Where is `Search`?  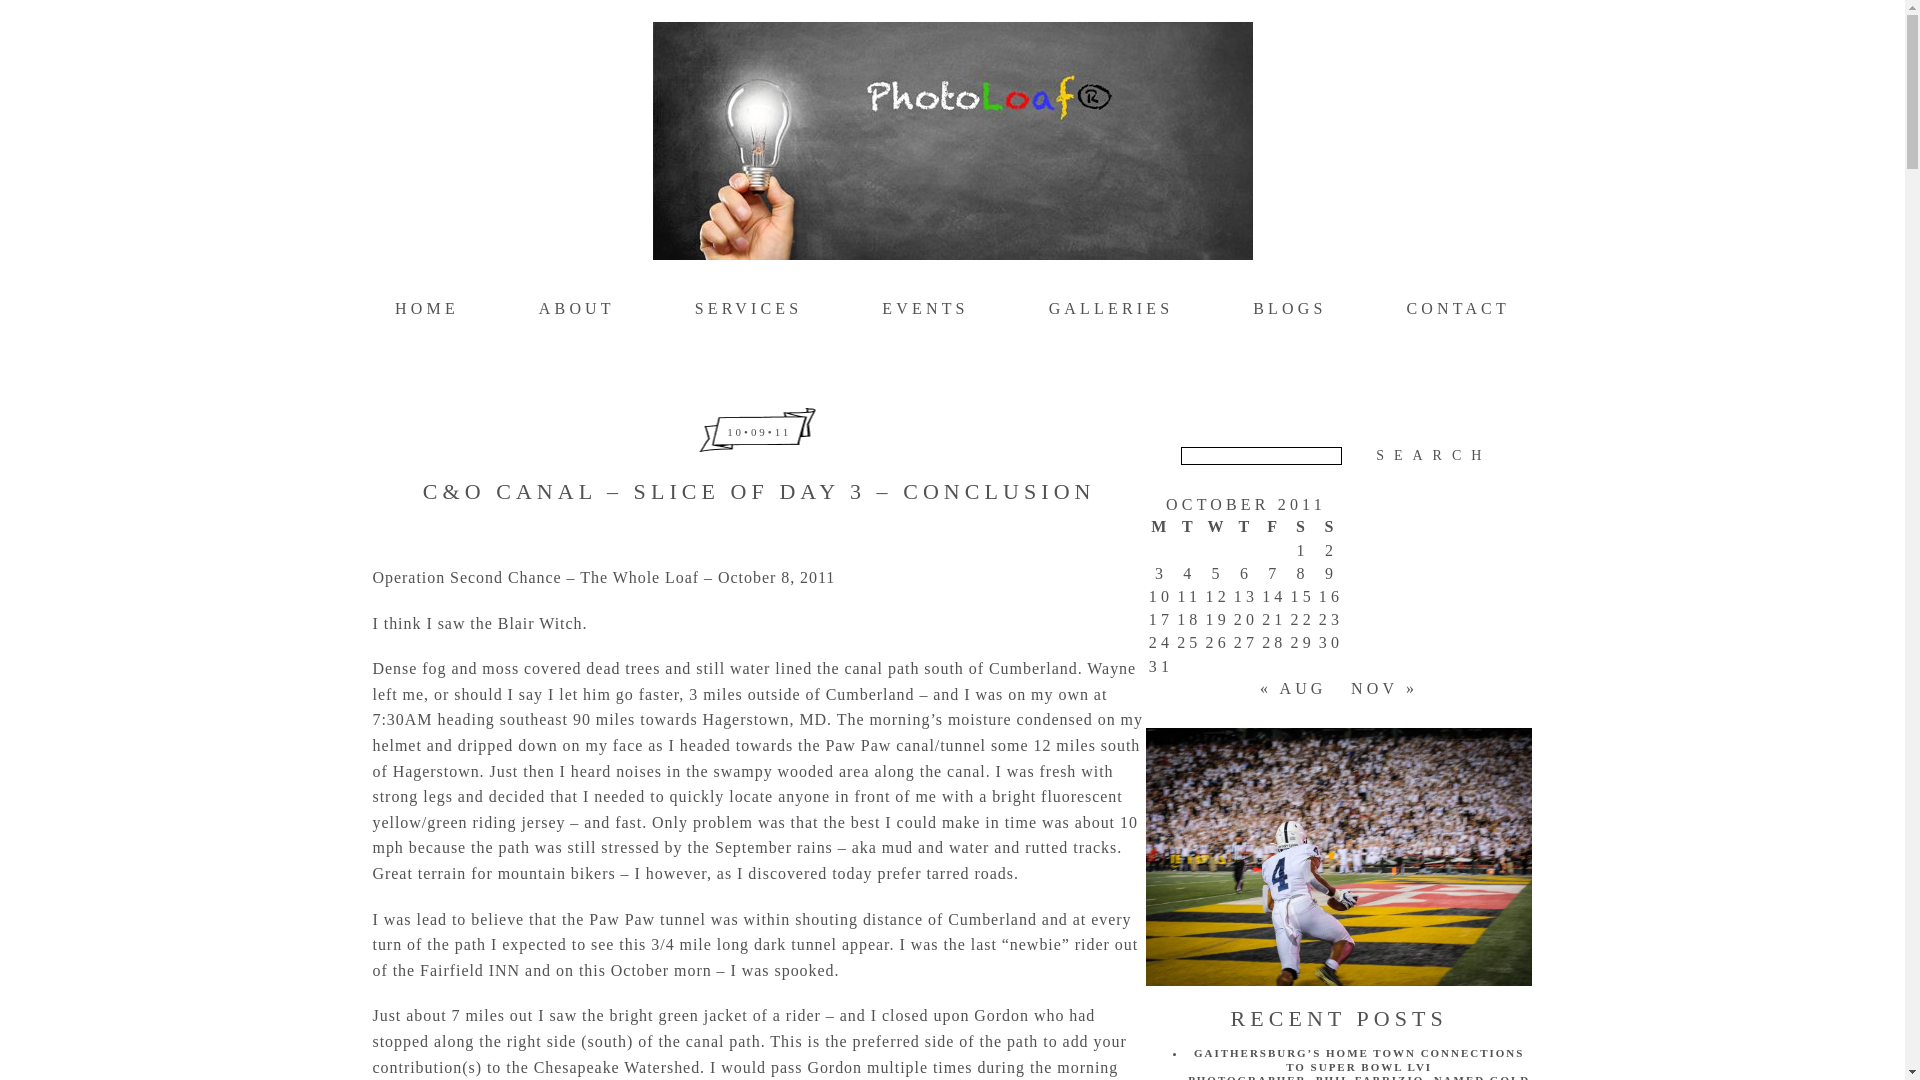
Search is located at coordinates (1434, 456).